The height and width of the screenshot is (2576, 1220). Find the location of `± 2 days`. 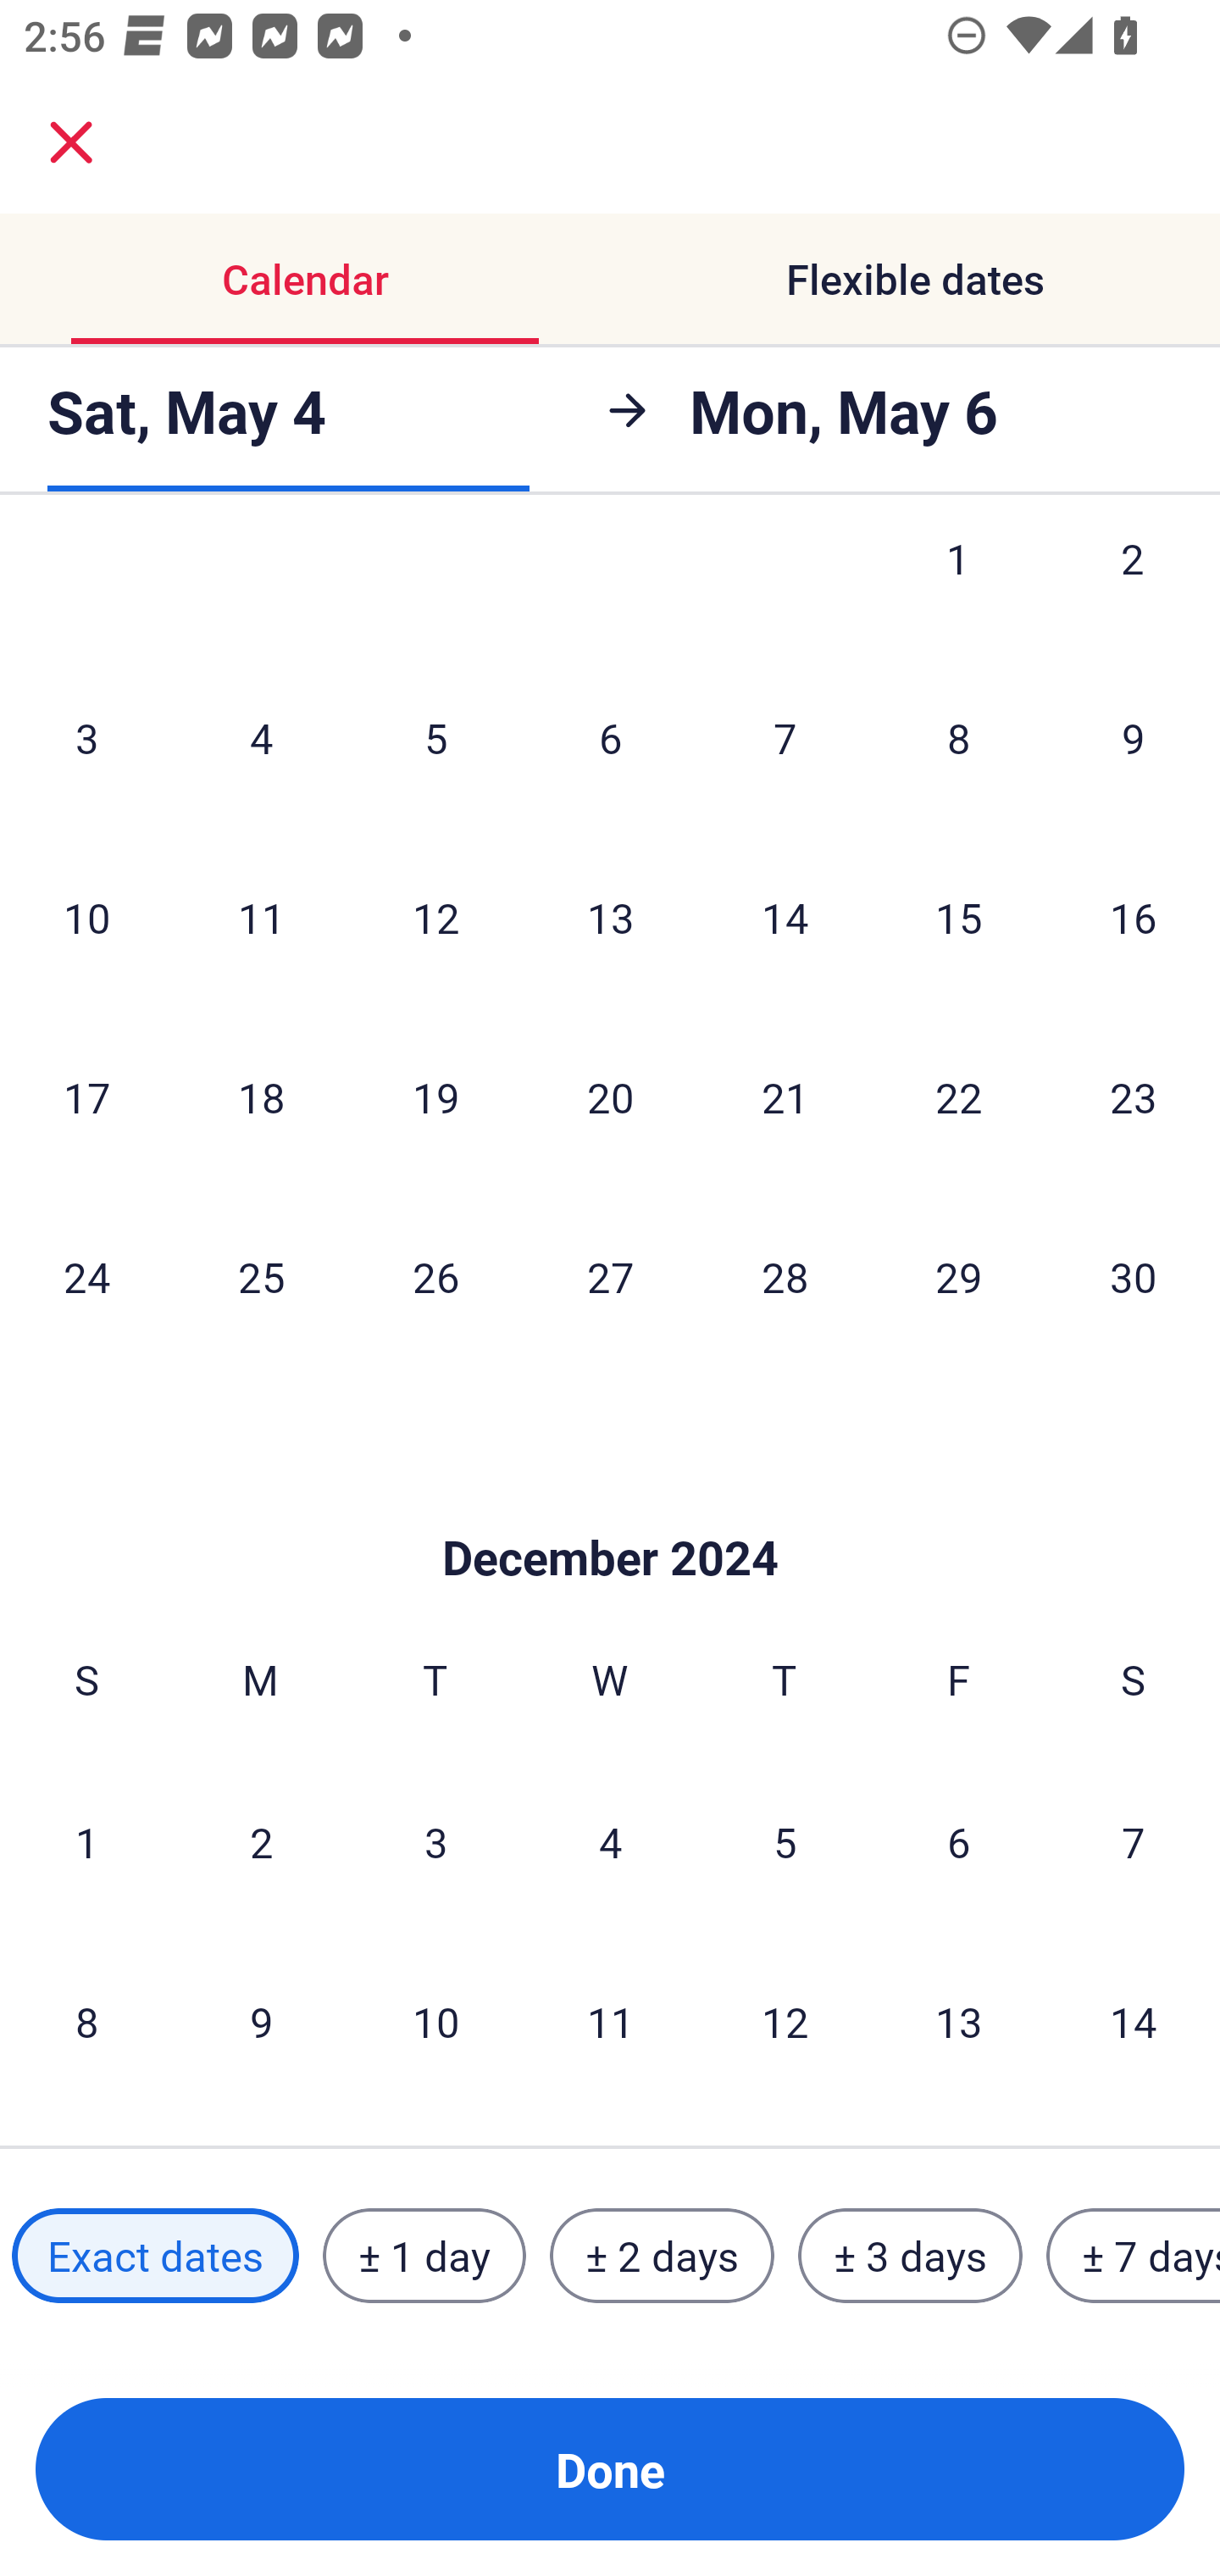

± 2 days is located at coordinates (663, 2255).